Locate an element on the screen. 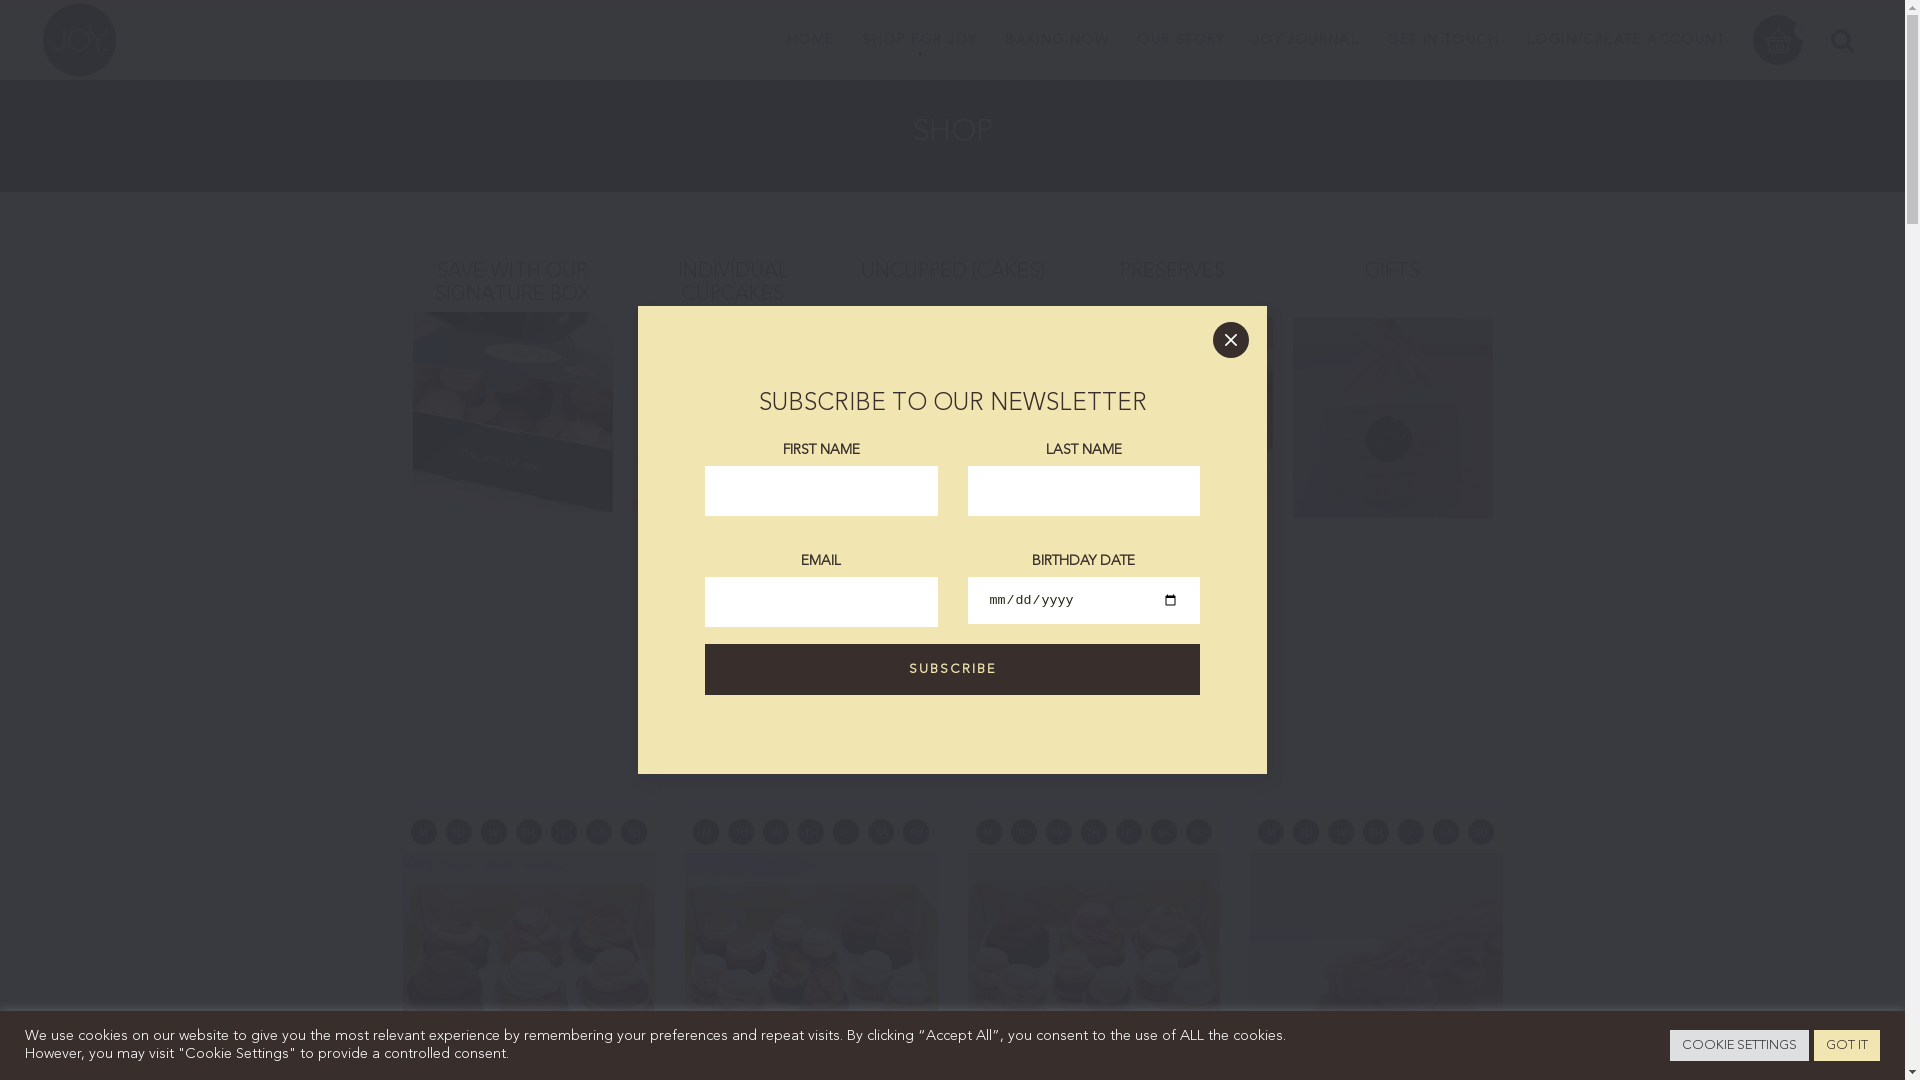 The height and width of the screenshot is (1080, 1920). GET IN TOUCH is located at coordinates (1443, 40).